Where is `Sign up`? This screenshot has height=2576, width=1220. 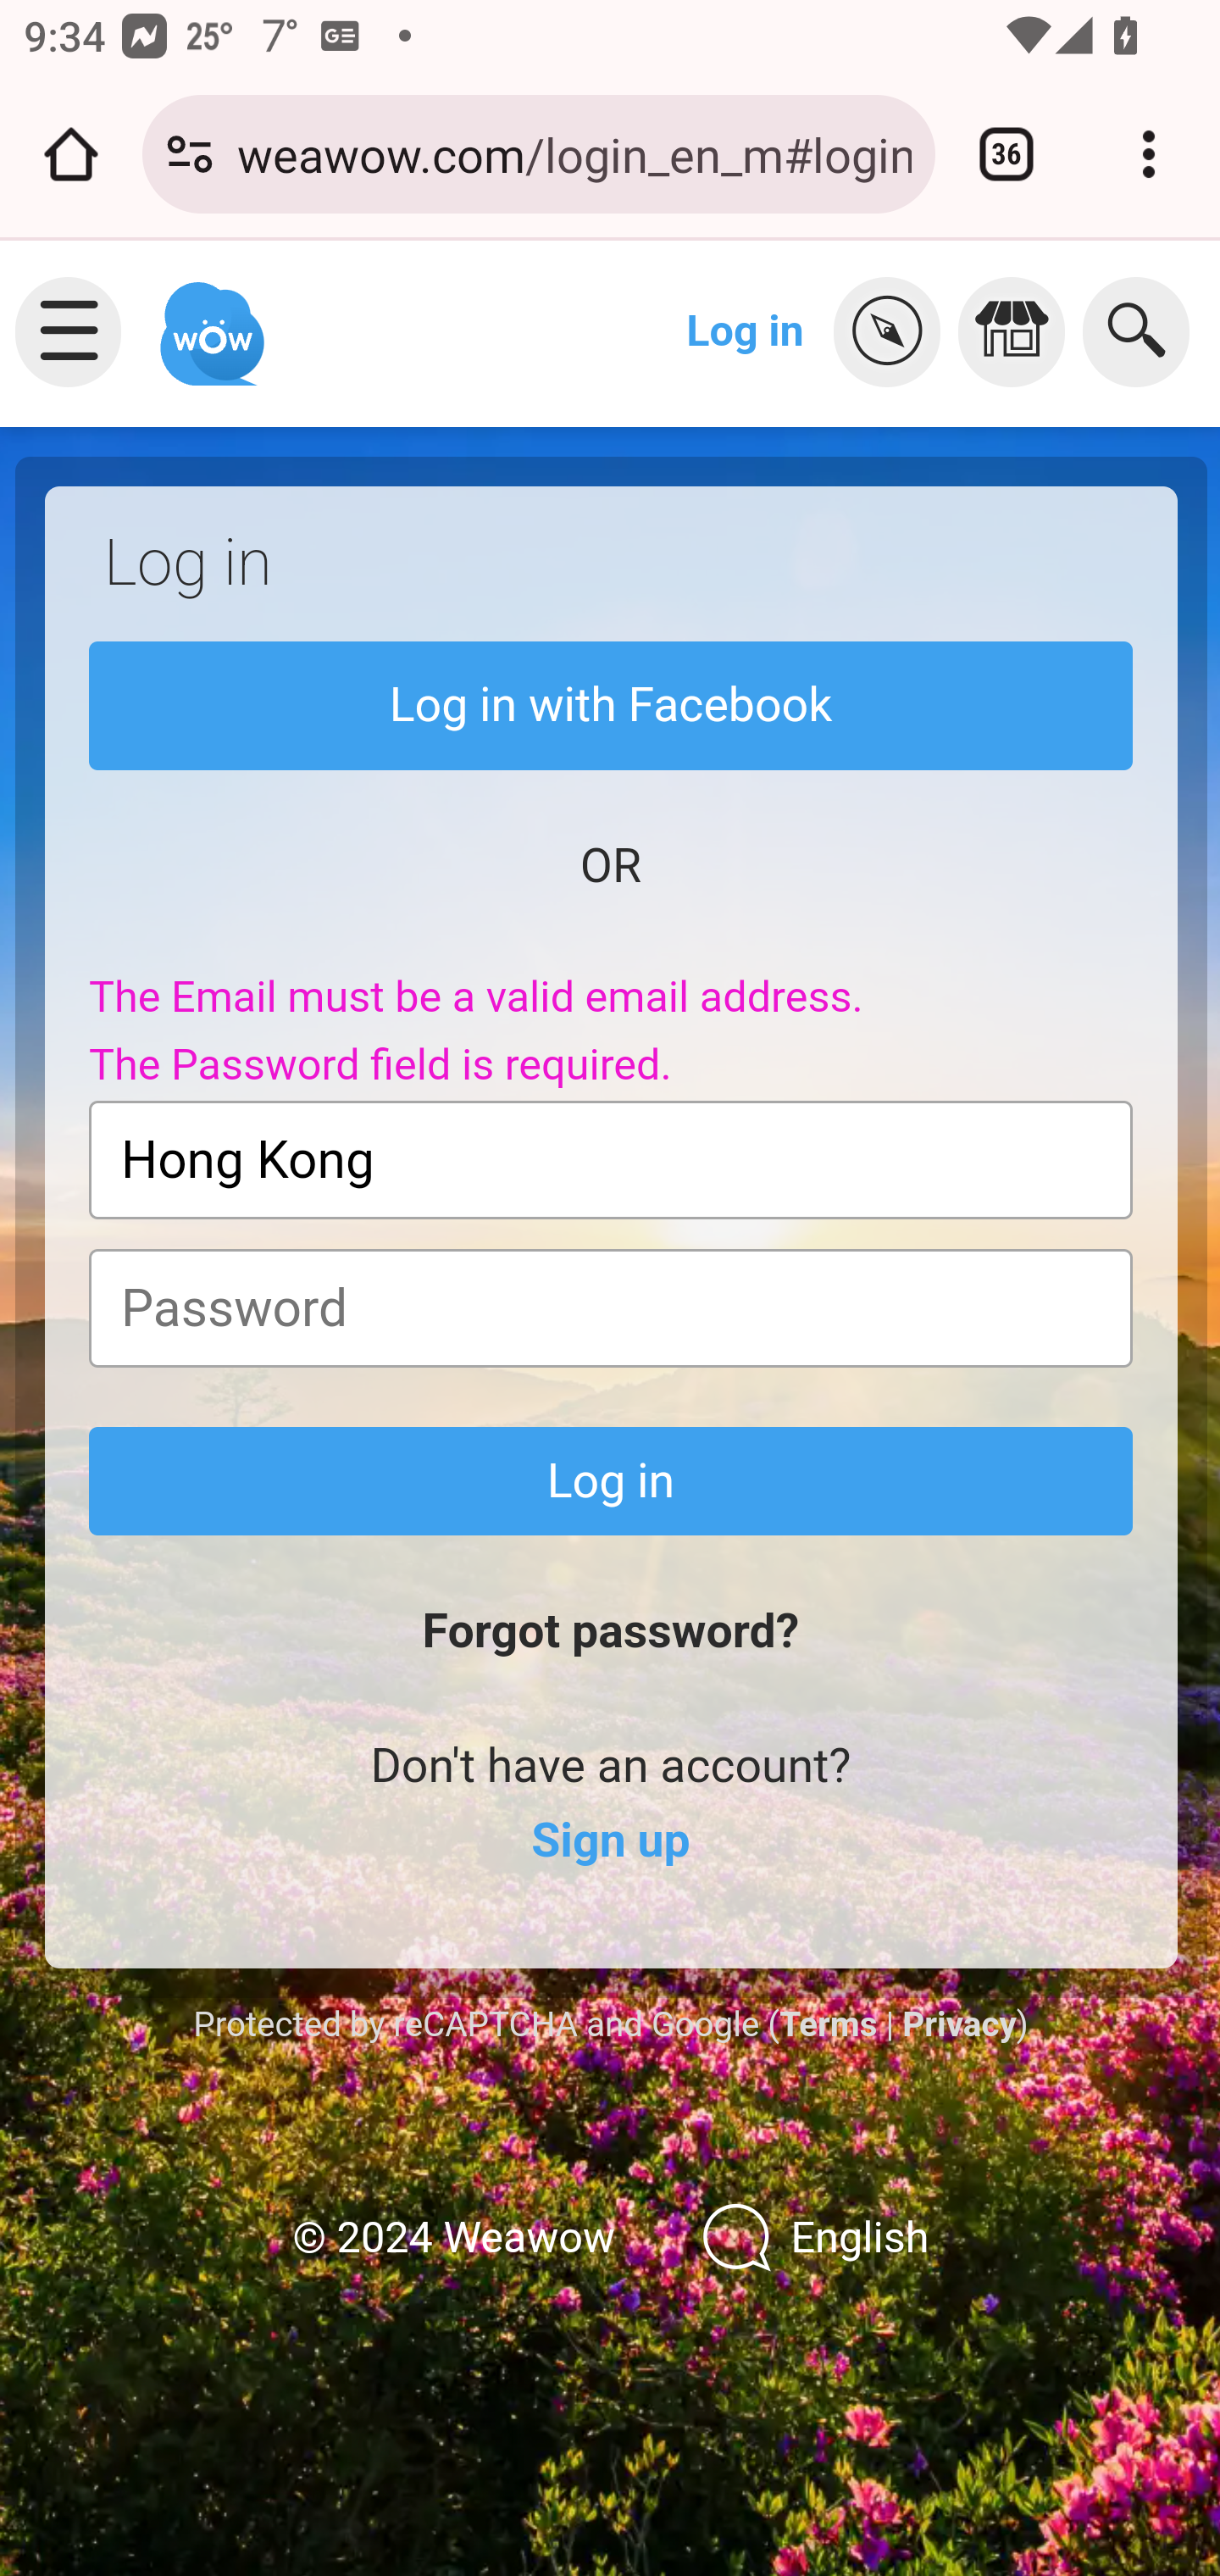 Sign up is located at coordinates (610, 1842).